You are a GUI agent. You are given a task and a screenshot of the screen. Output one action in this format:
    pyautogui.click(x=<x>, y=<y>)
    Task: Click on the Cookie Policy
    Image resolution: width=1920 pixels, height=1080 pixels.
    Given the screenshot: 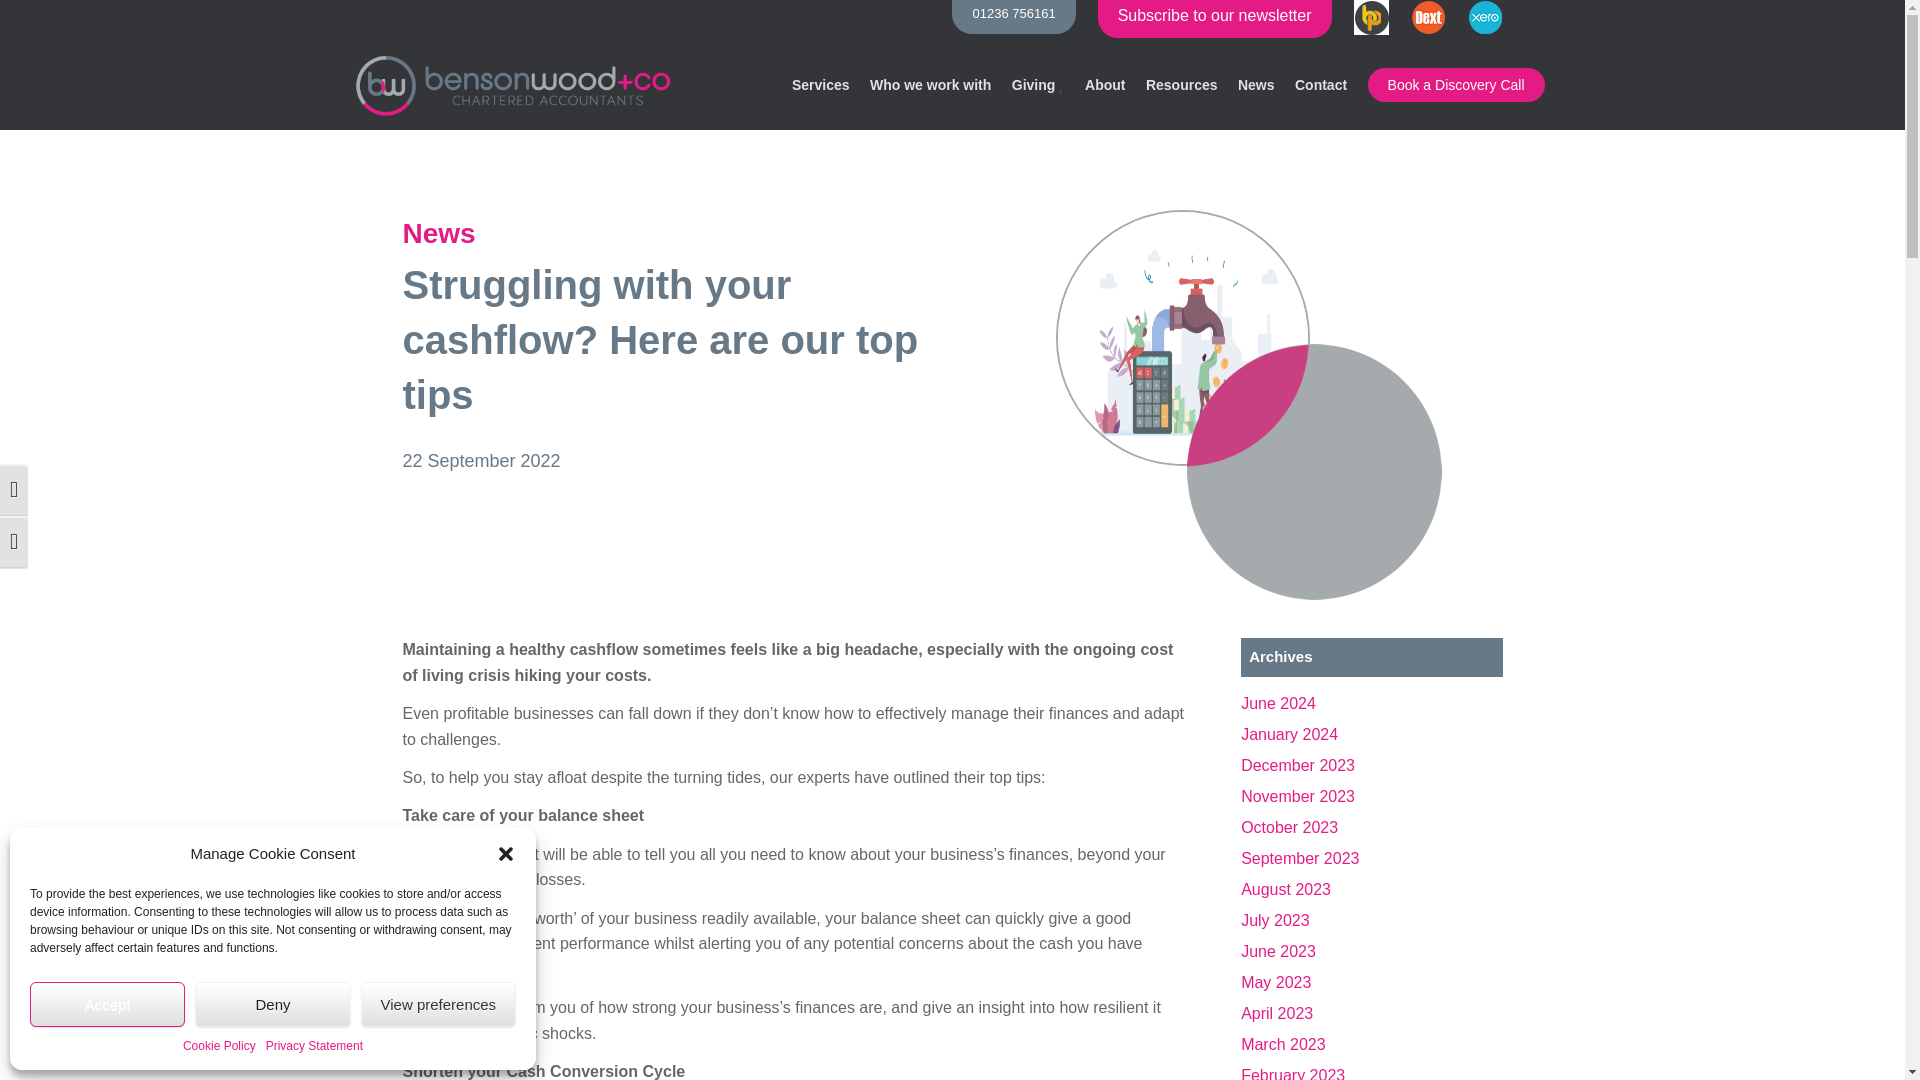 What is the action you would take?
    pyautogui.click(x=218, y=1046)
    